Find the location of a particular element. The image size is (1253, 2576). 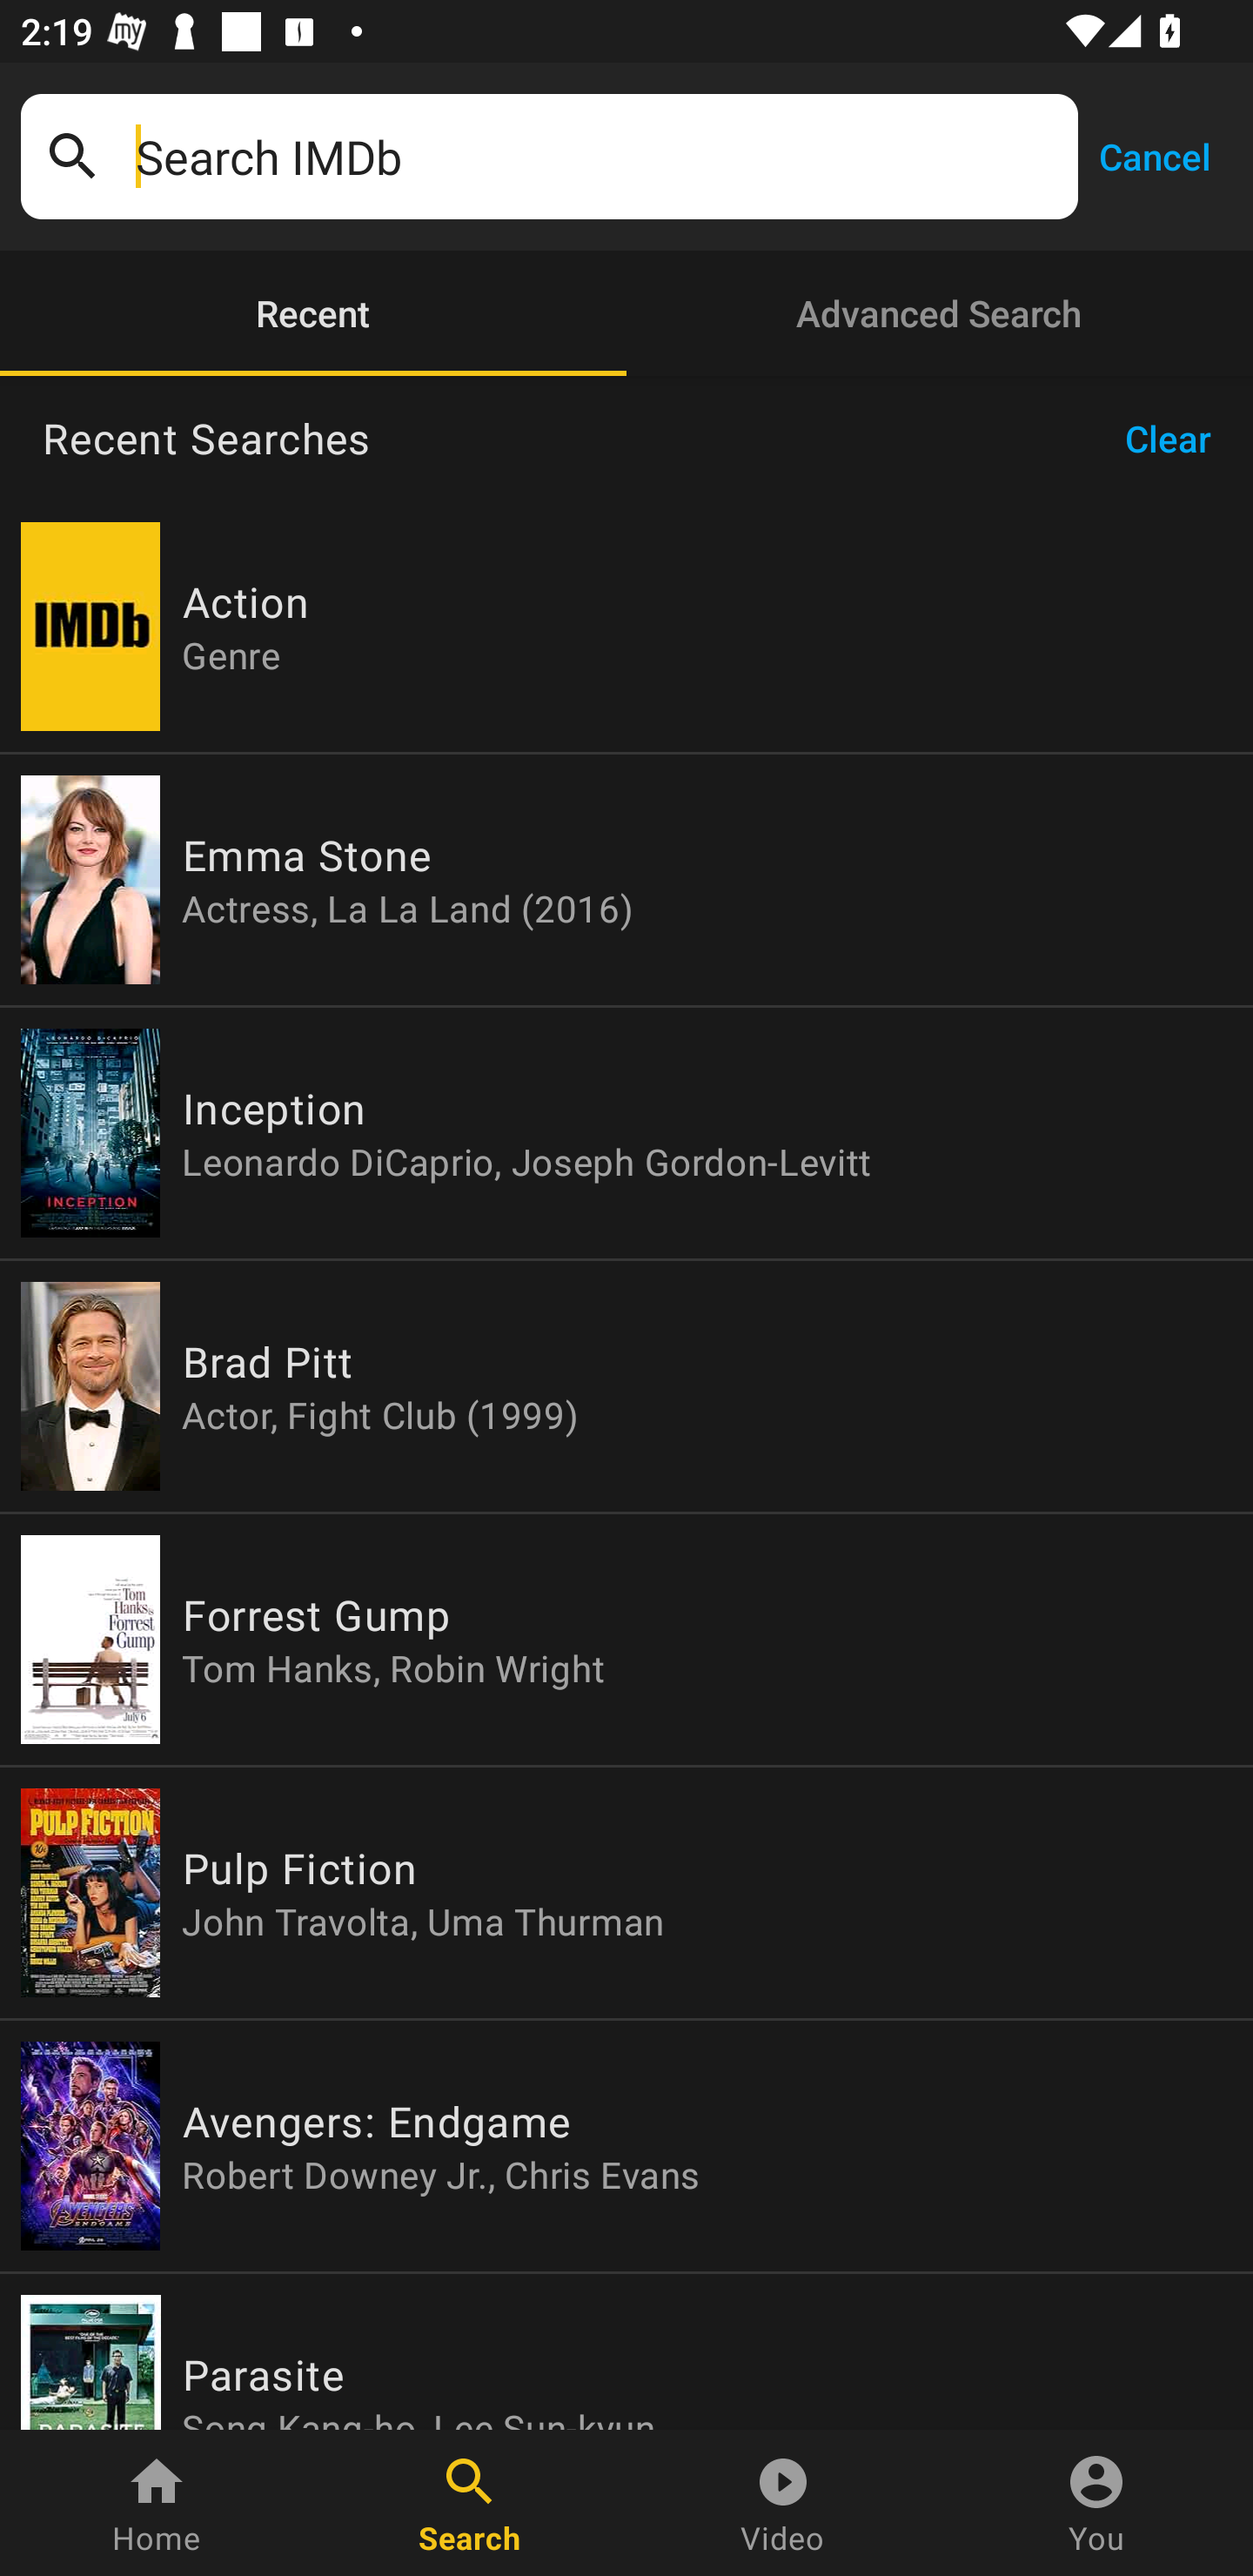

Avengers: Endgame Robert Downey Jr., Chris Evans is located at coordinates (626, 2145).